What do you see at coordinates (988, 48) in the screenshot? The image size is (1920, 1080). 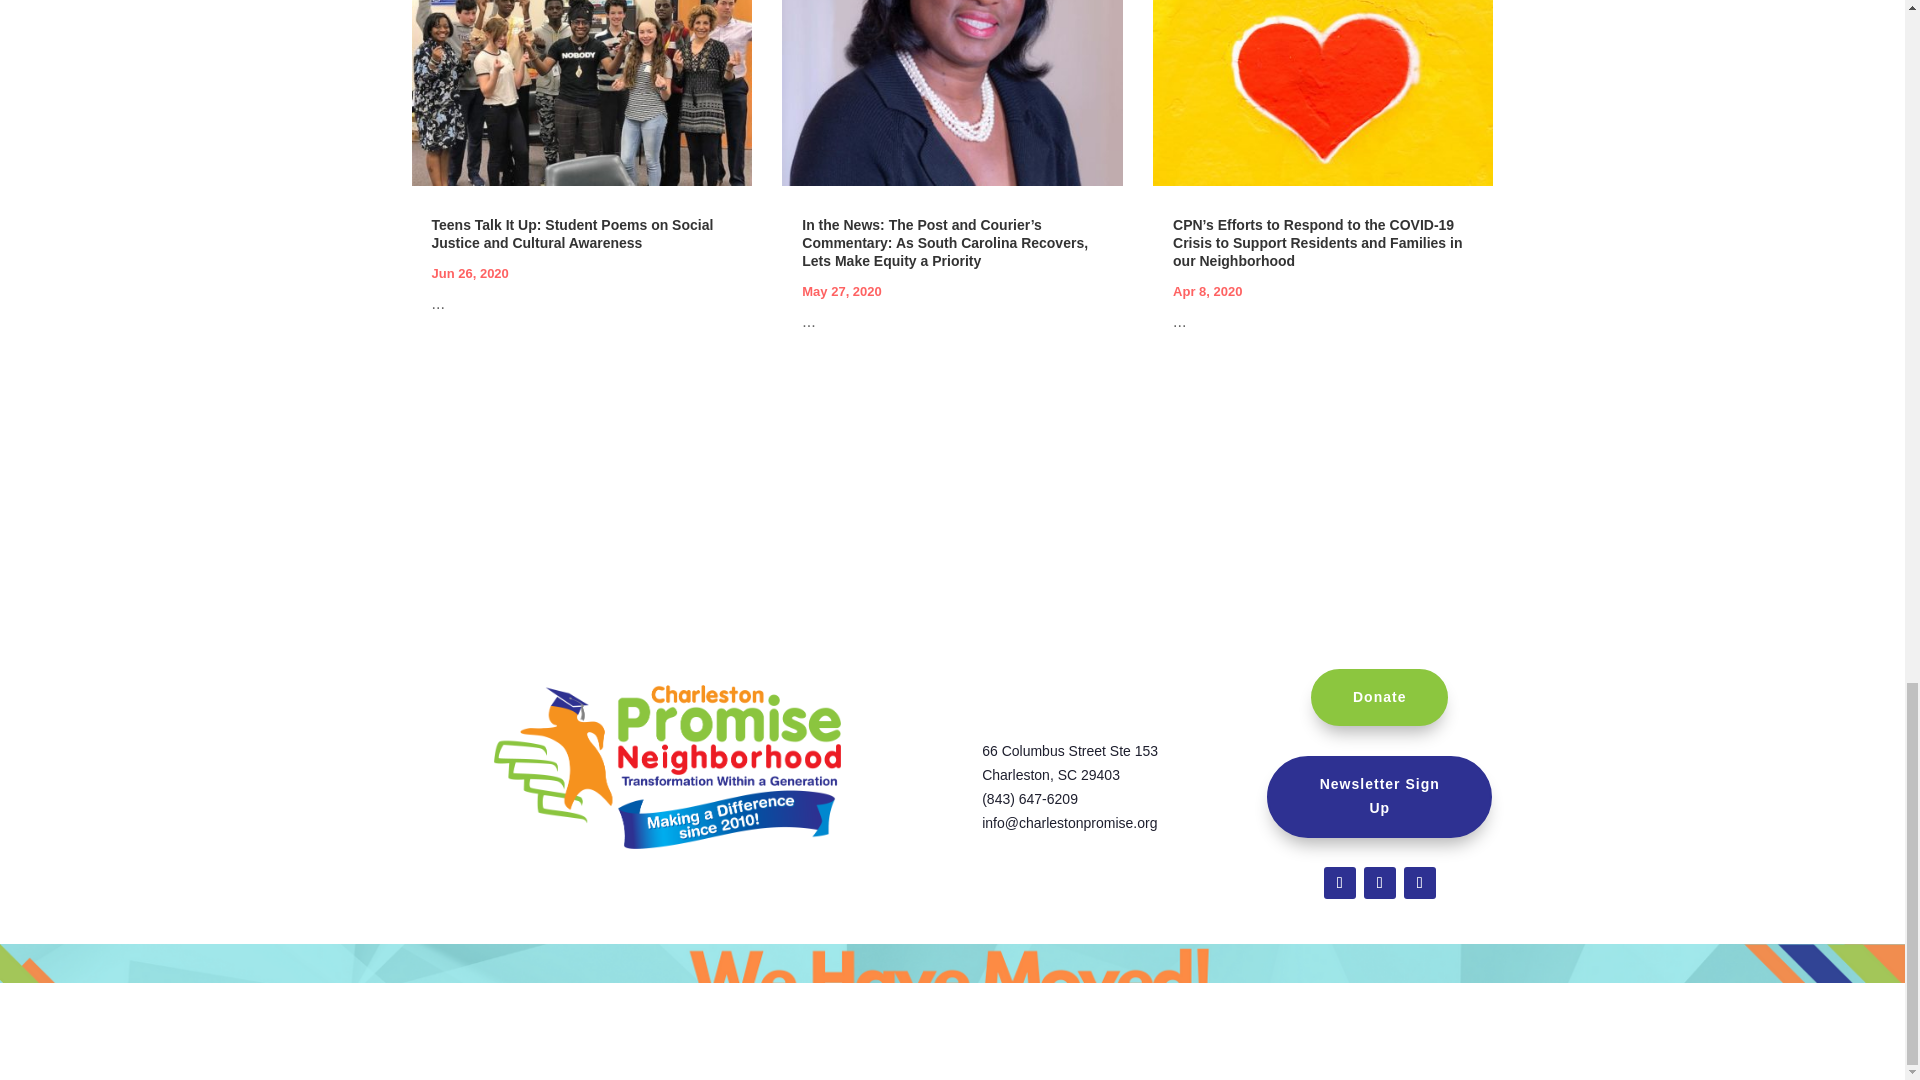 I see `MyPopUps` at bounding box center [988, 48].